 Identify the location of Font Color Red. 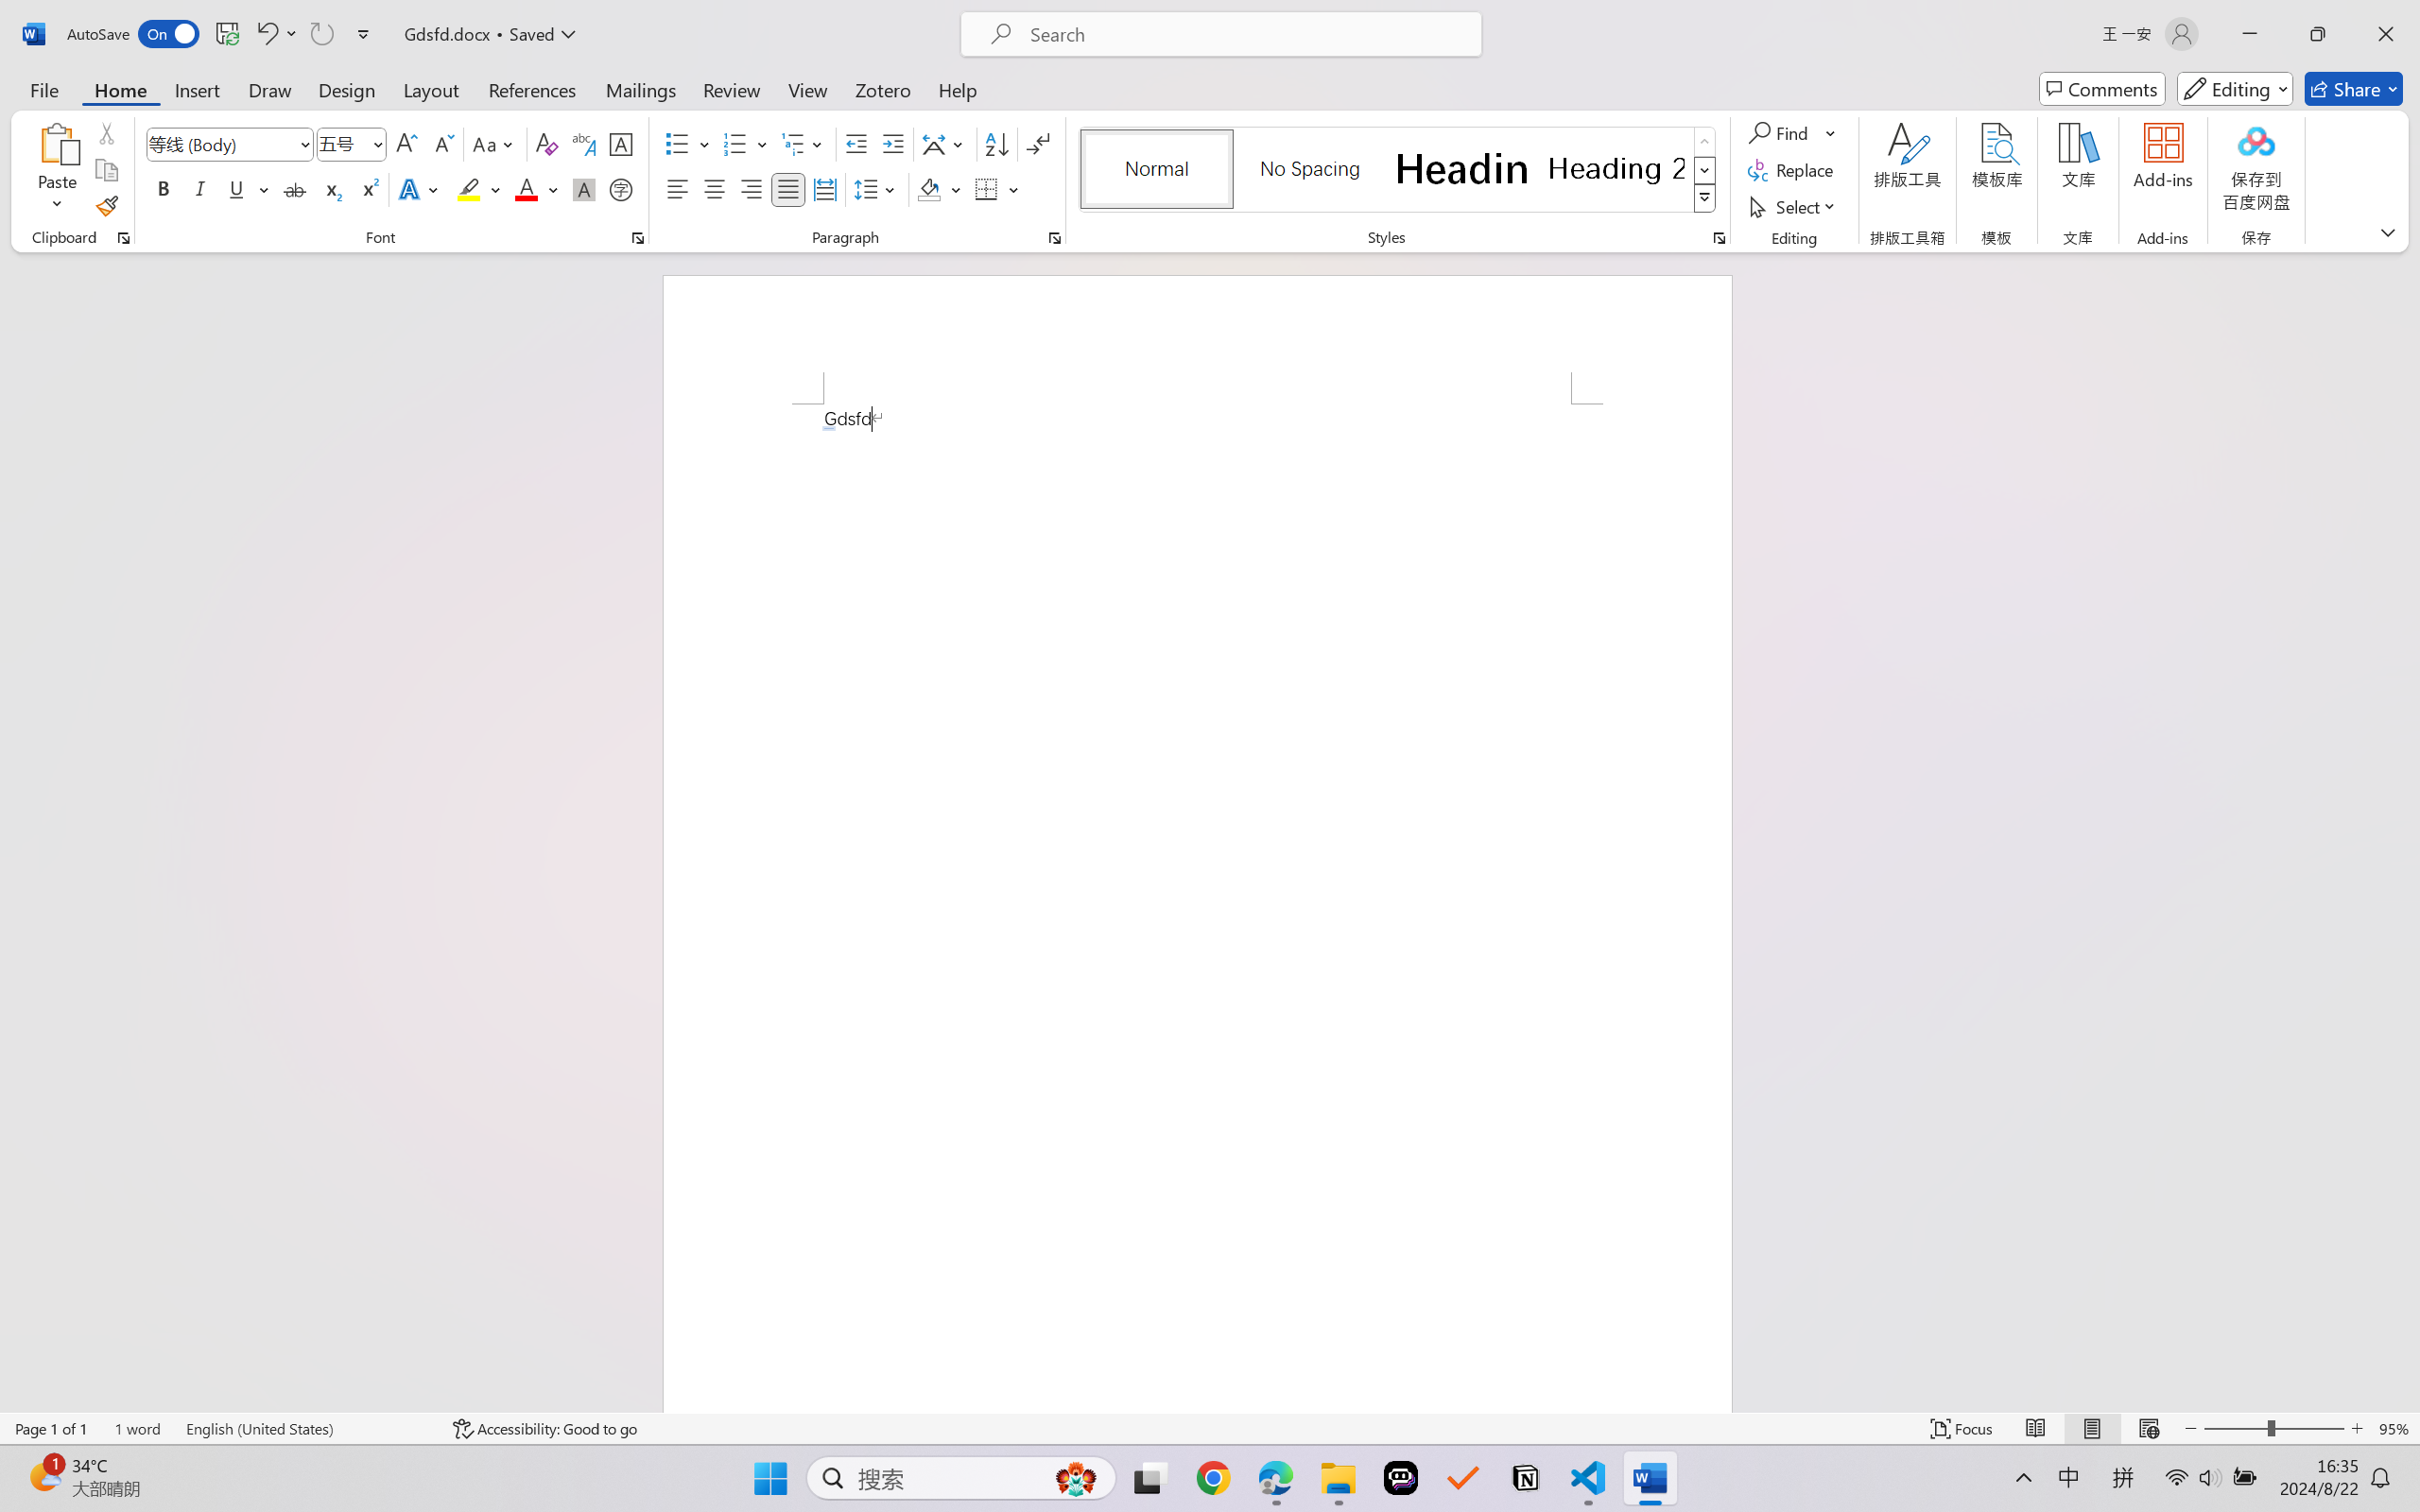
(527, 189).